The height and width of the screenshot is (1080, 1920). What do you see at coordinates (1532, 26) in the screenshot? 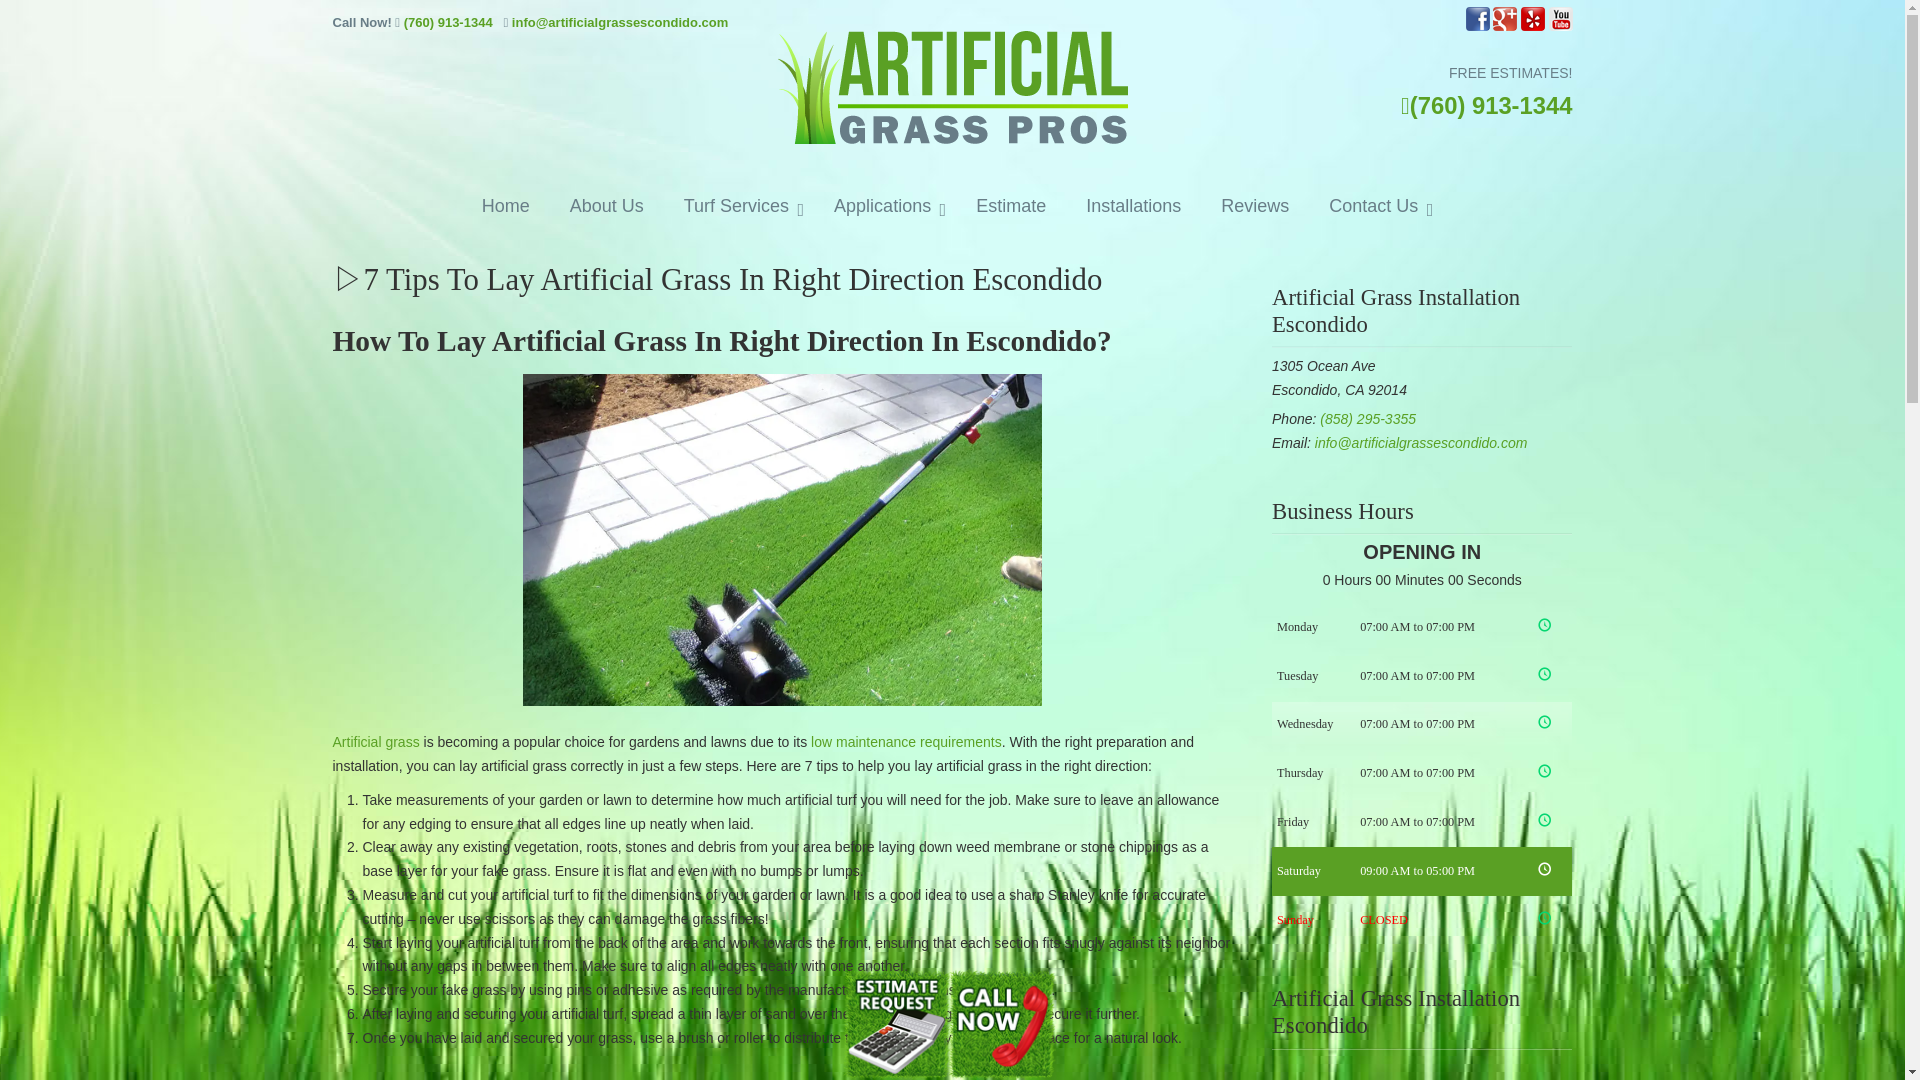
I see `Yelp` at bounding box center [1532, 26].